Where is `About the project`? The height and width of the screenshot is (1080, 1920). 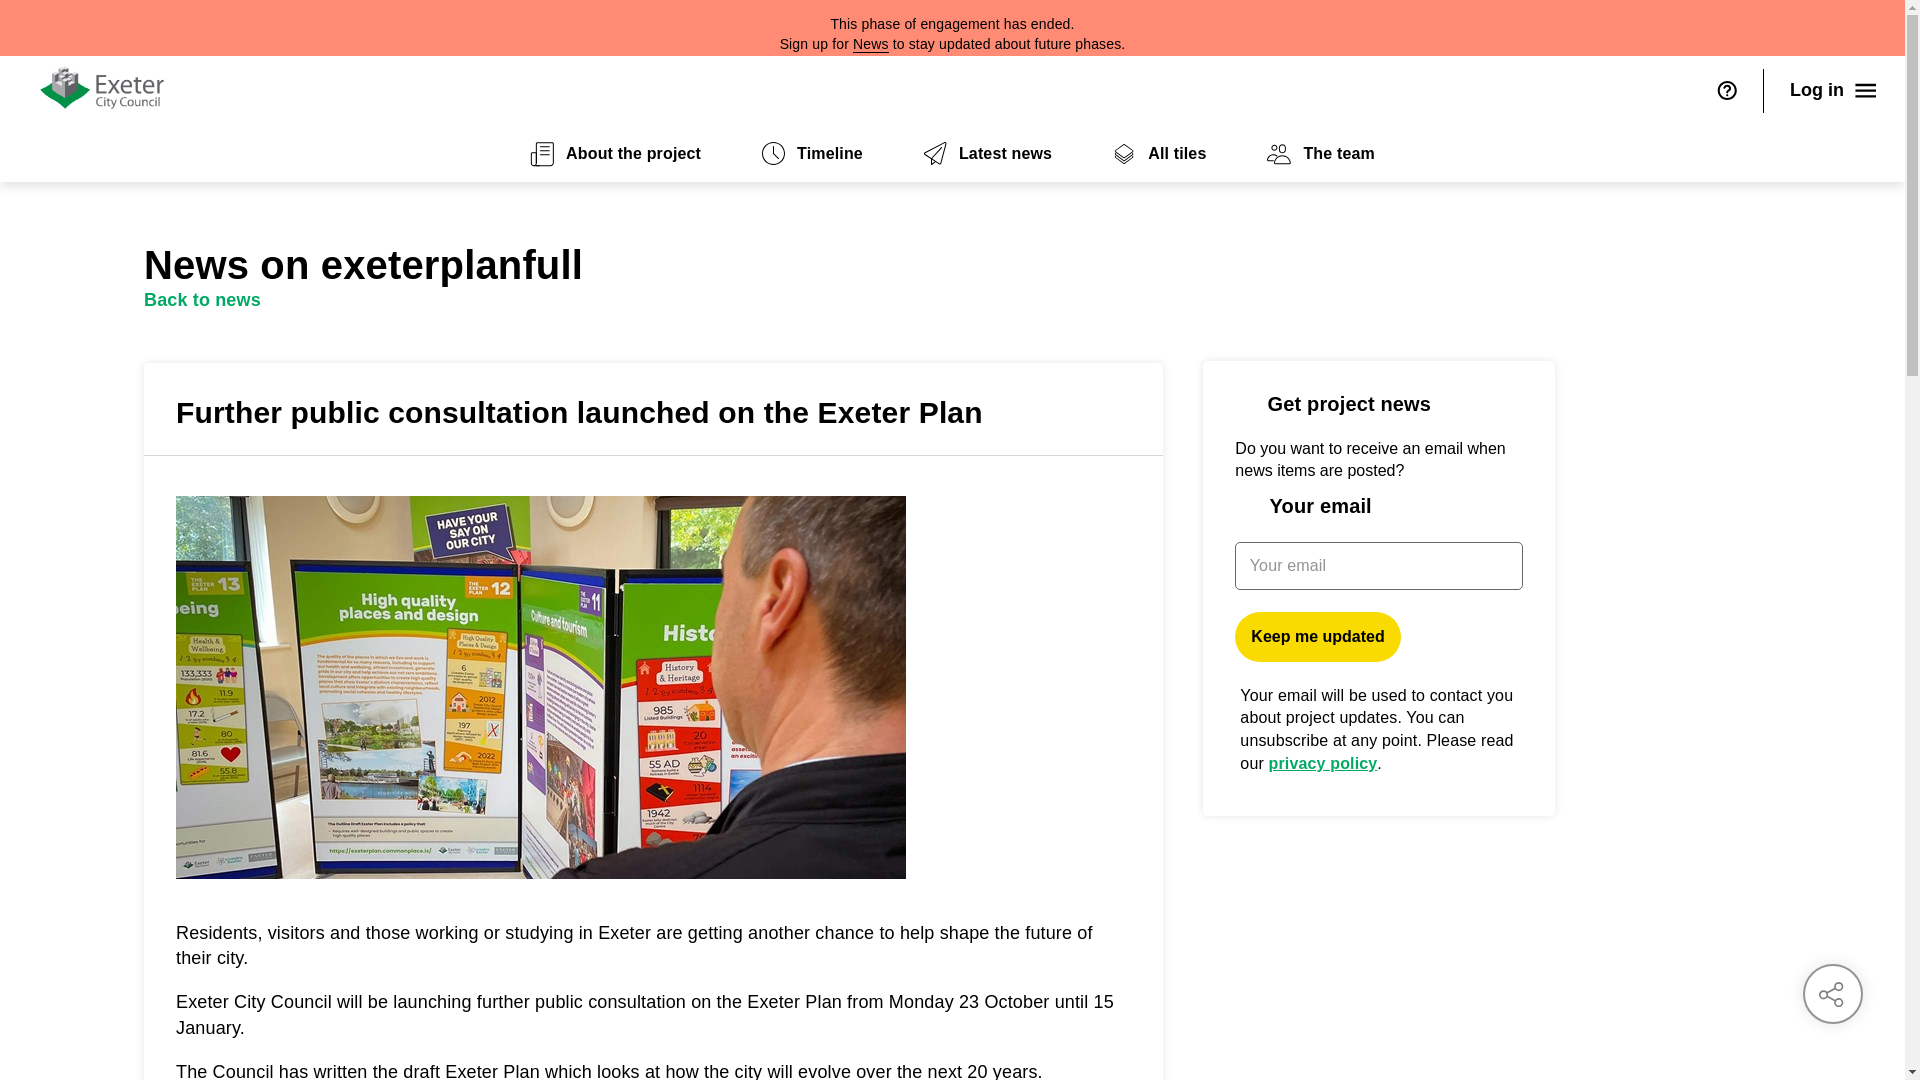 About the project is located at coordinates (615, 154).